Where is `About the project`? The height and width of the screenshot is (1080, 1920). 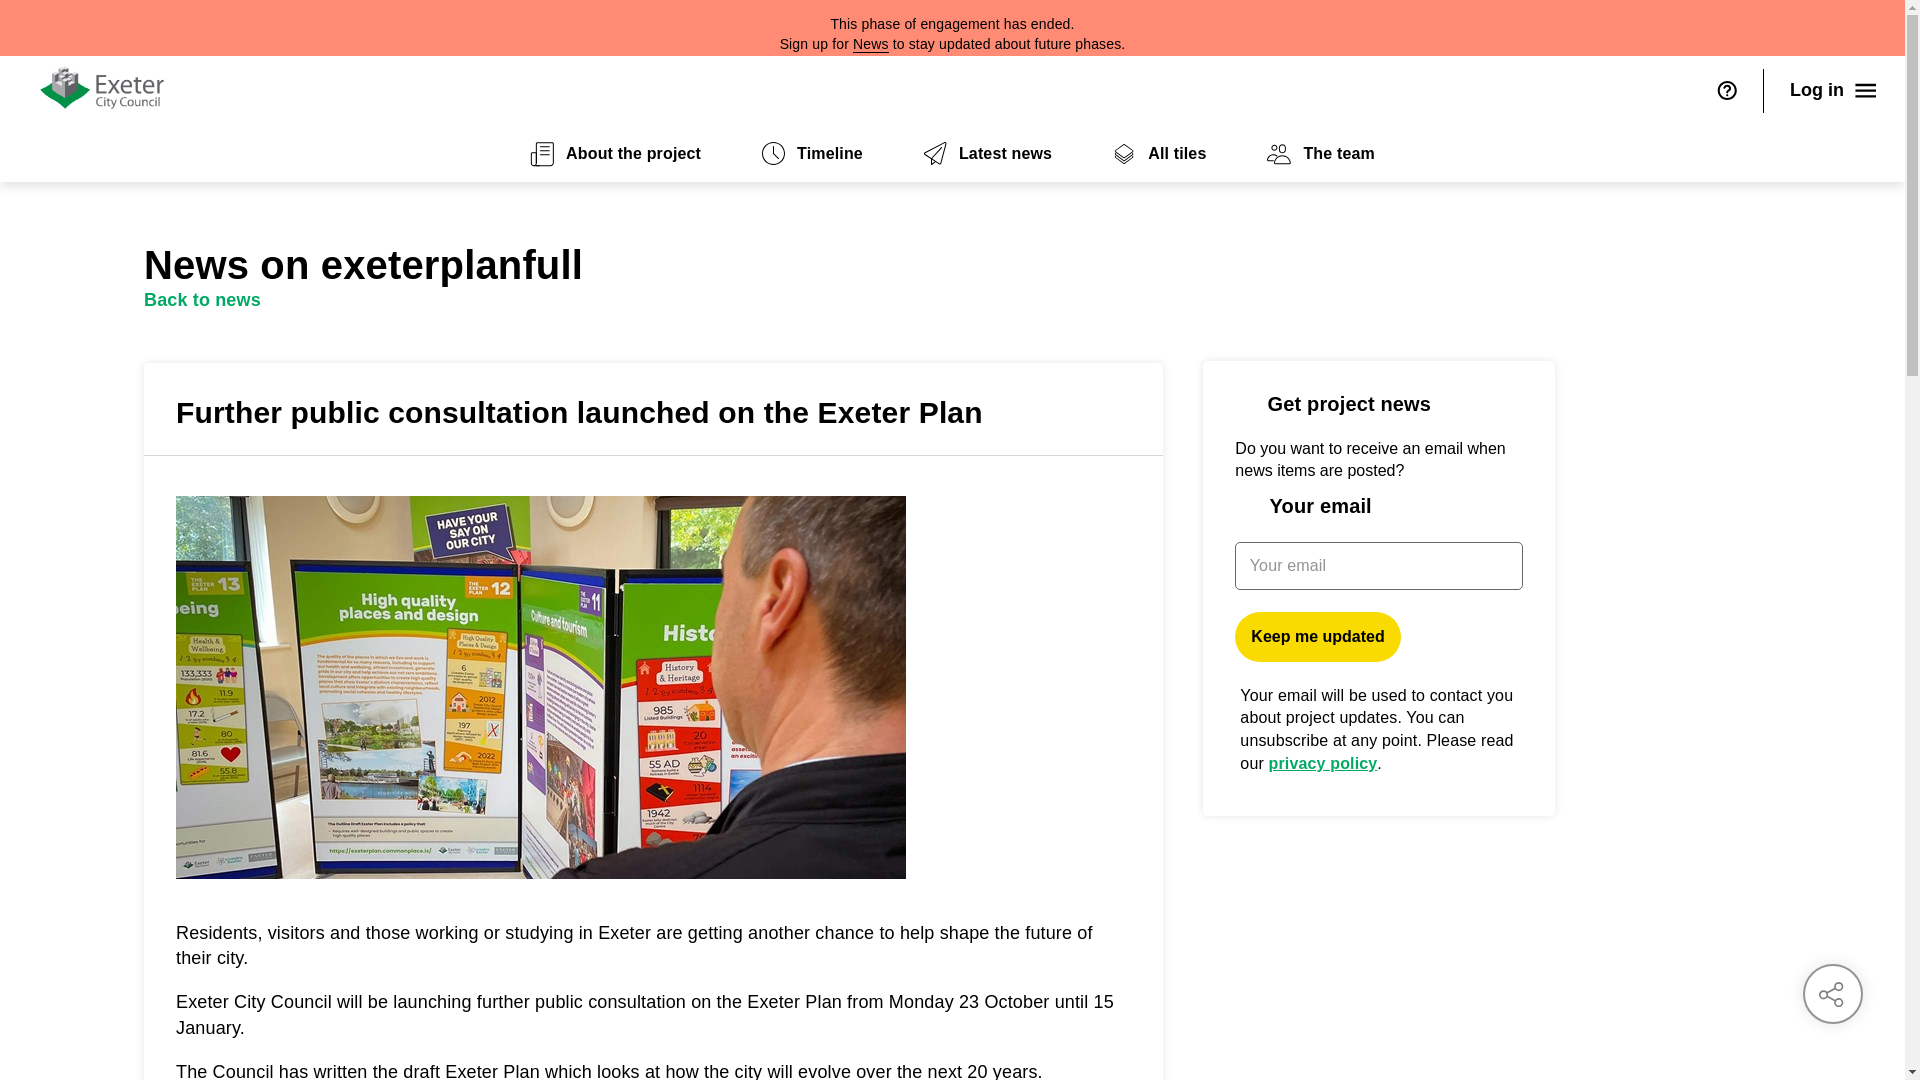 About the project is located at coordinates (615, 154).